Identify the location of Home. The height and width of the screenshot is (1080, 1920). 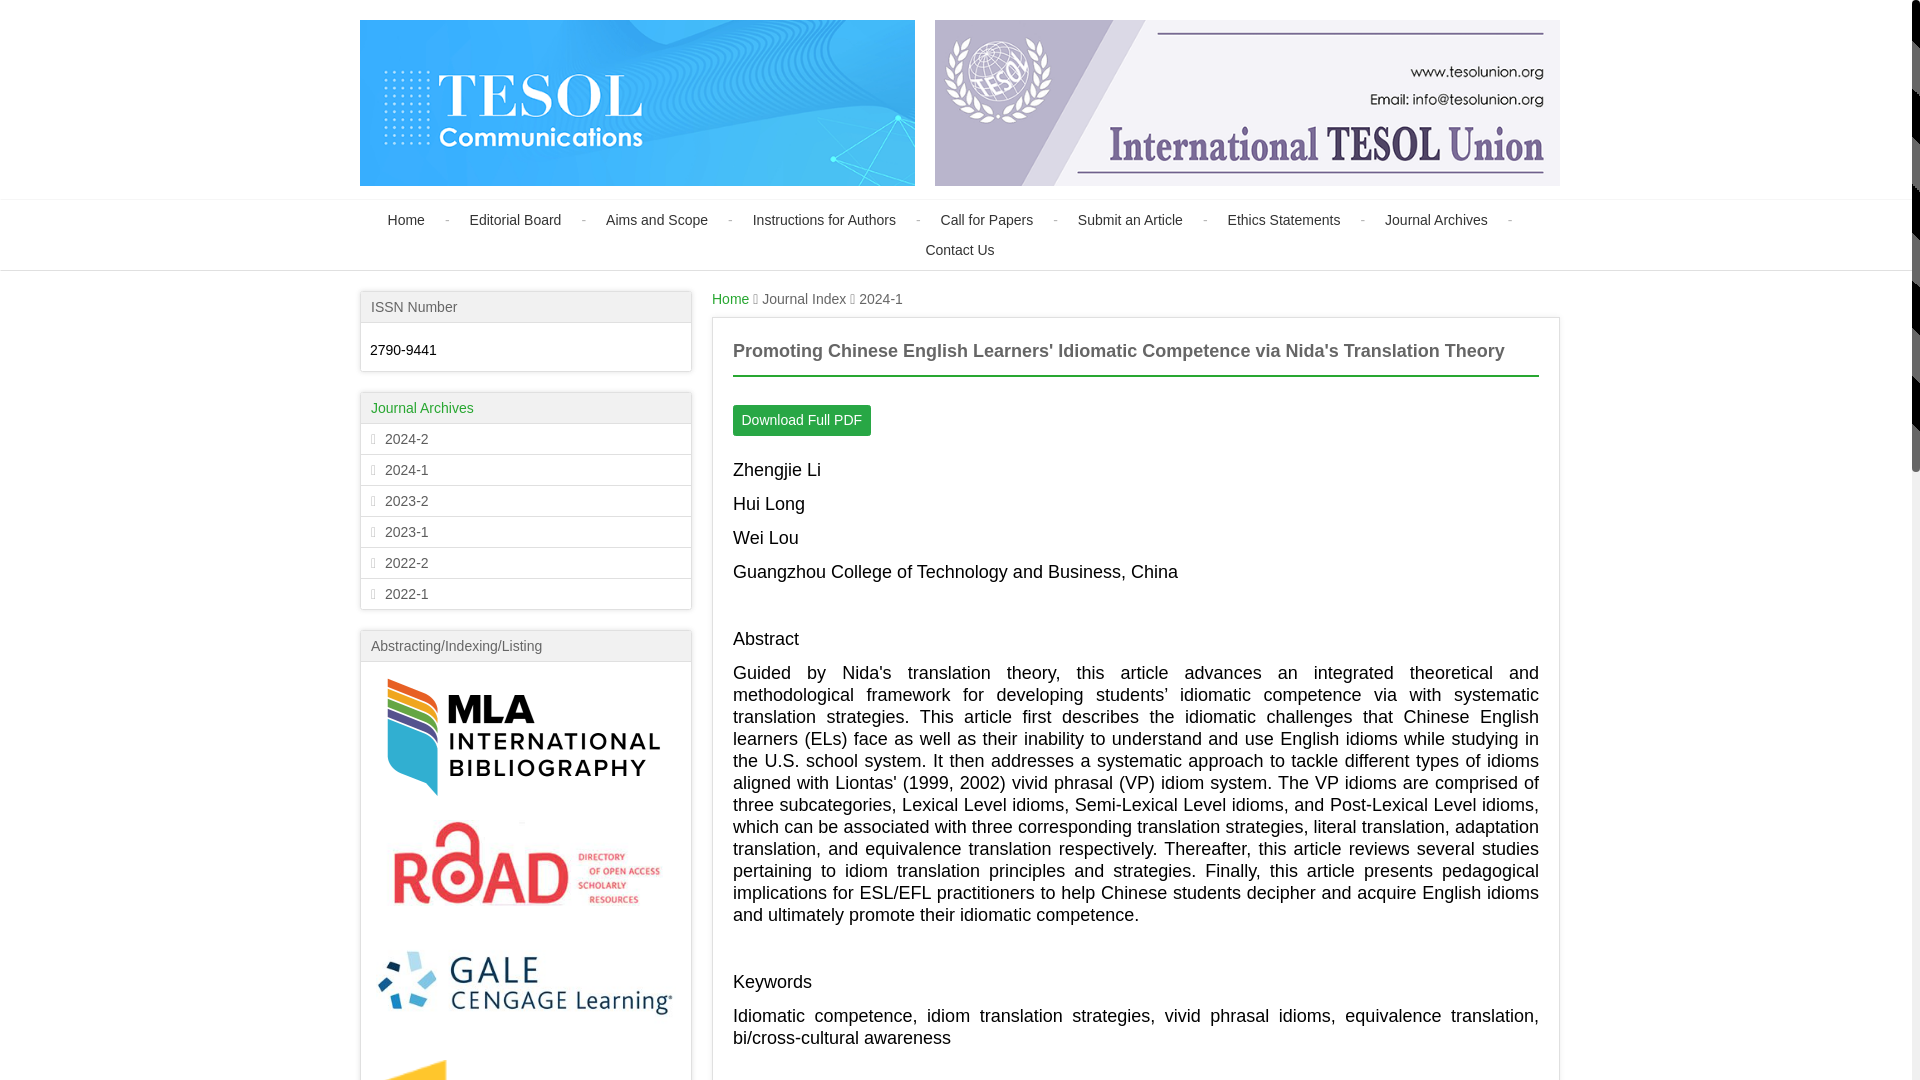
(428, 220).